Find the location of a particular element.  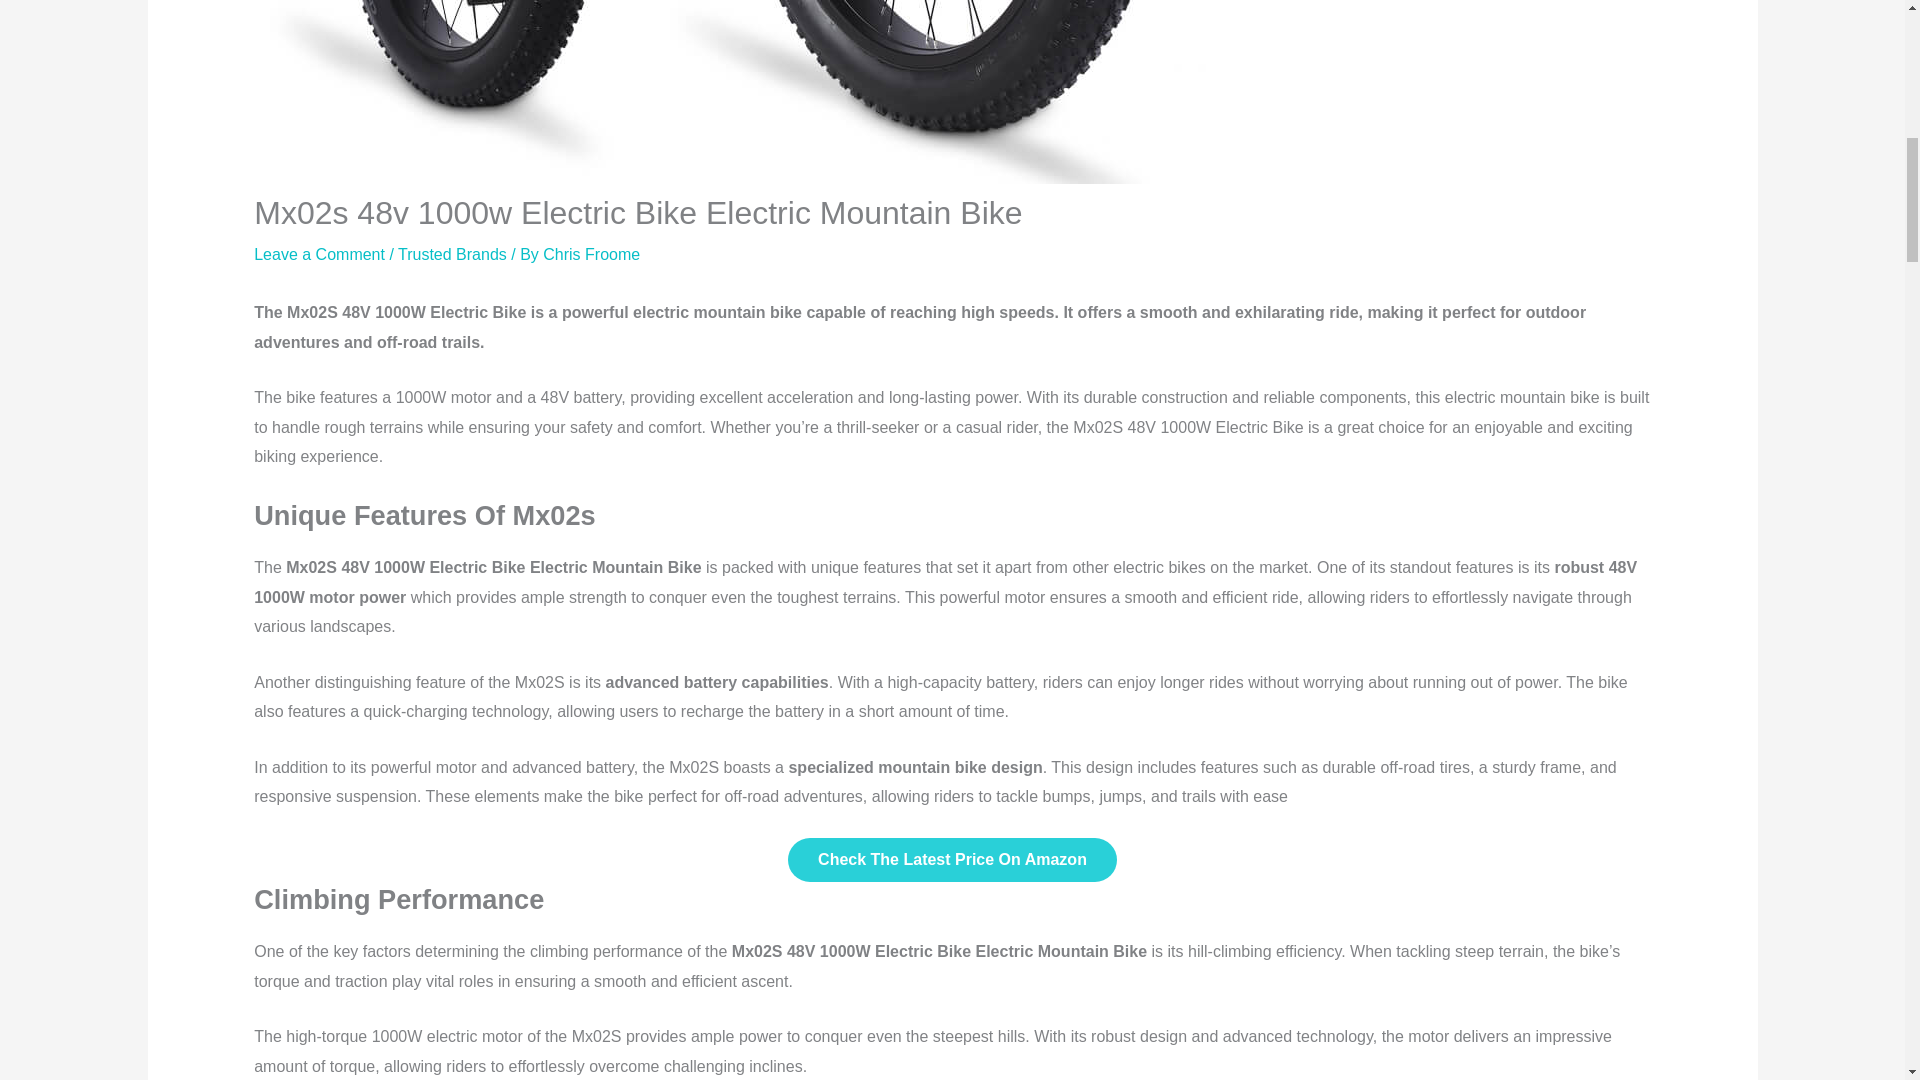

View all posts by Chris Froome is located at coordinates (591, 254).